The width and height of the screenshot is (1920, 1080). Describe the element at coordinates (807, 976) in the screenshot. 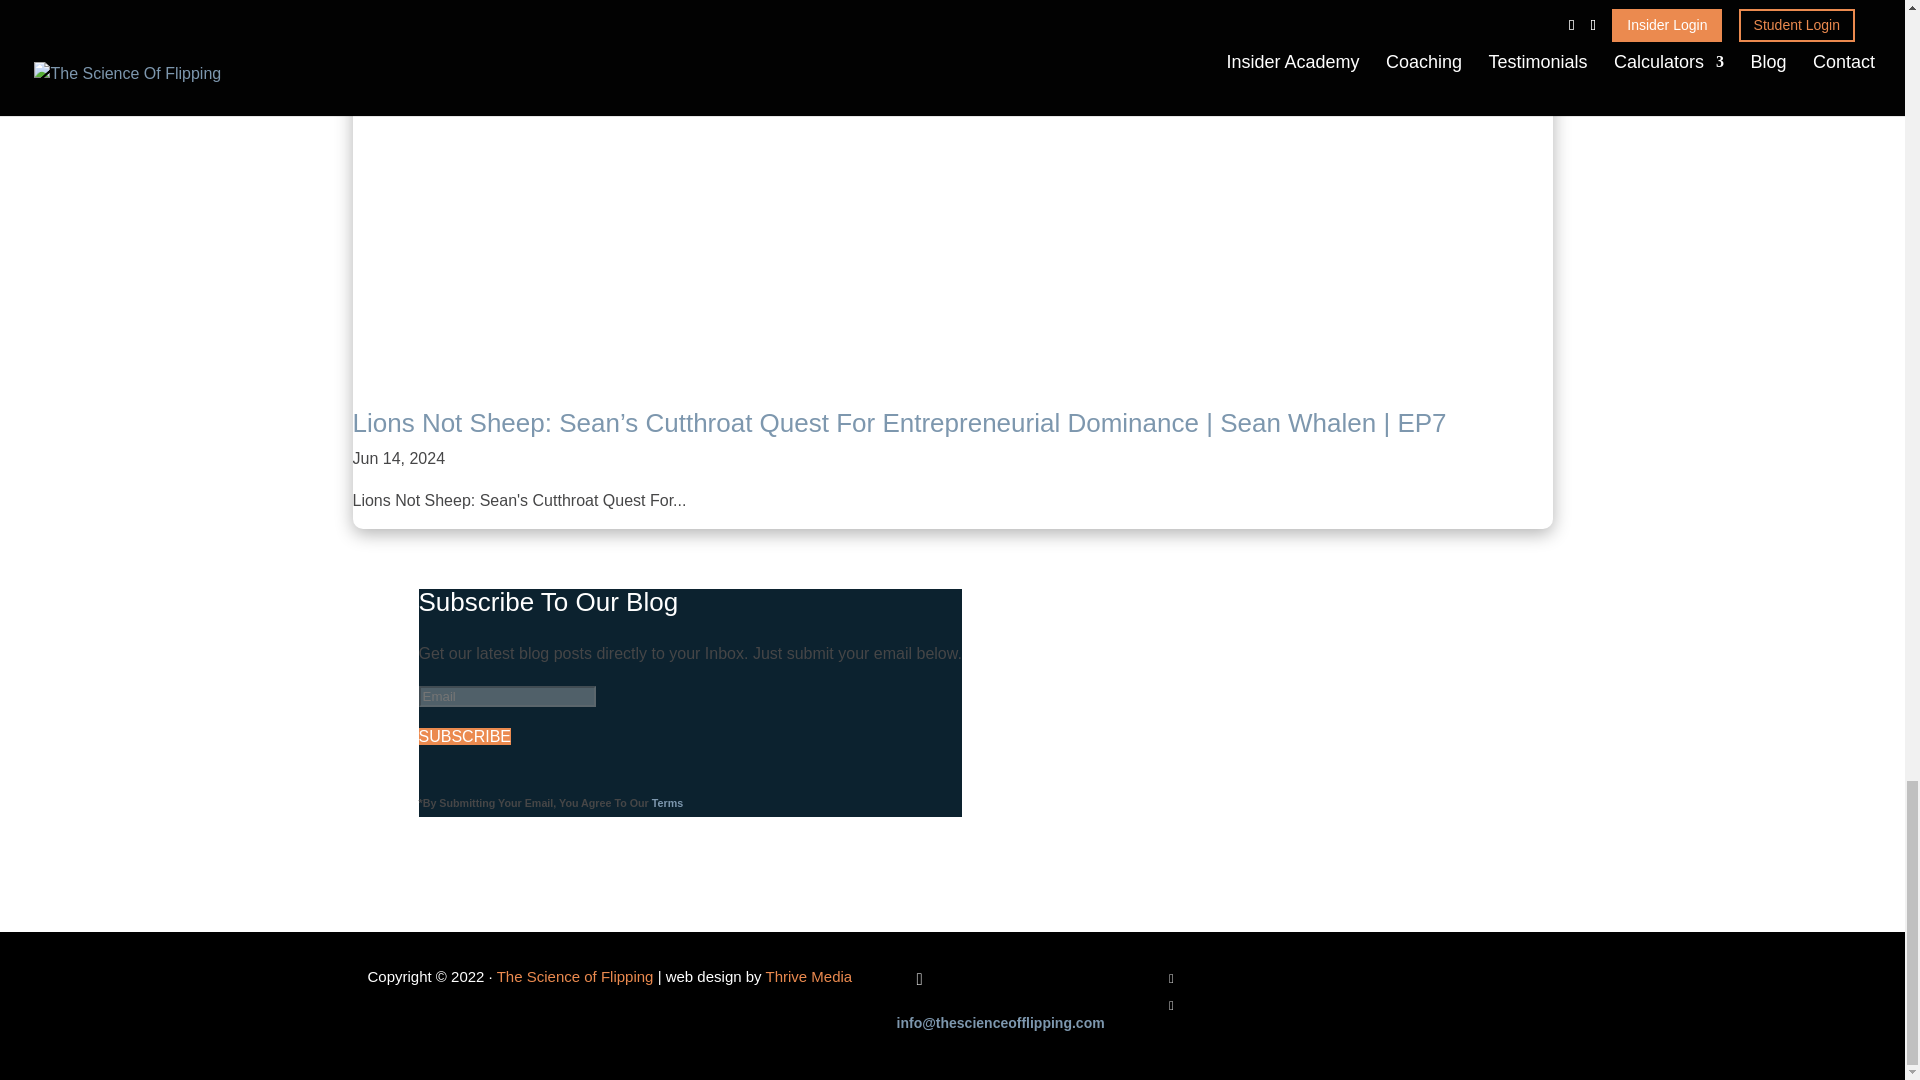

I see `Thrive Media` at that location.